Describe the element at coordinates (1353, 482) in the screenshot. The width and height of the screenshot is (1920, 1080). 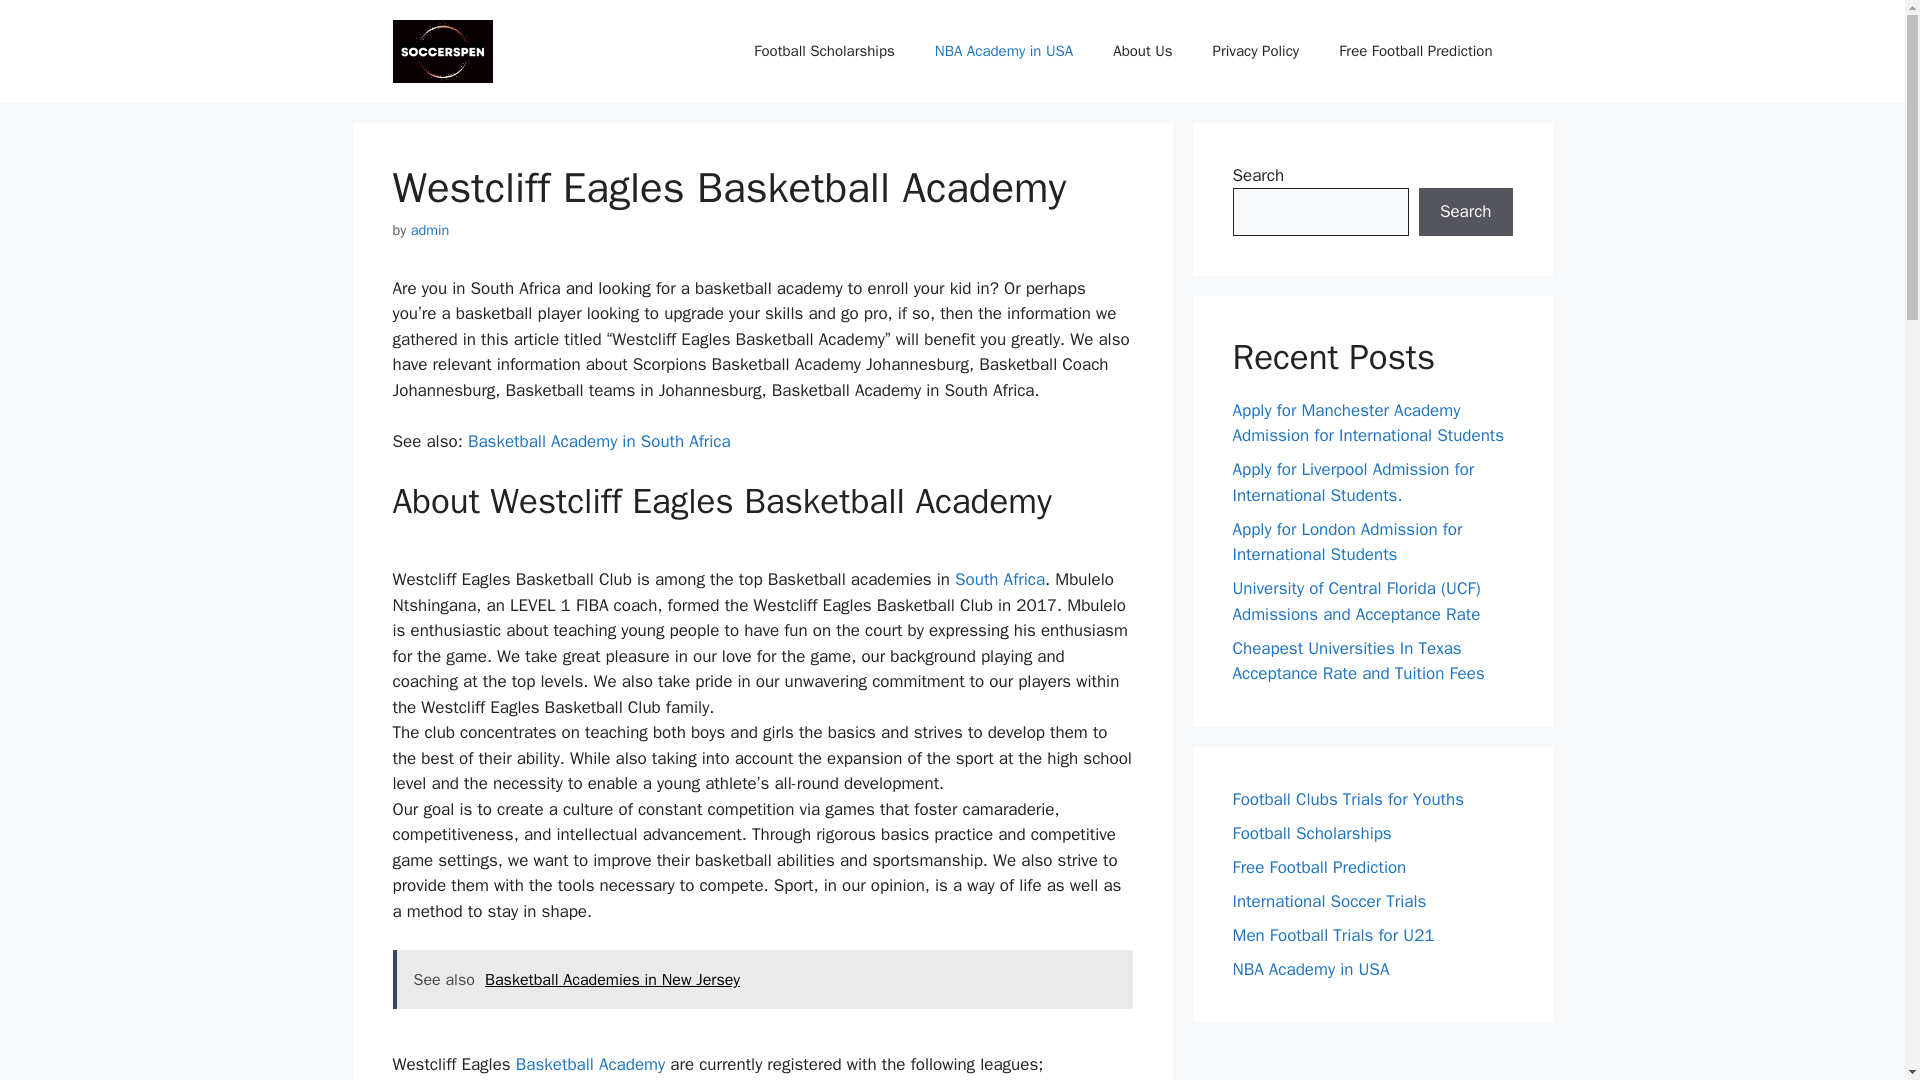
I see `Apply for Liverpool Admission for International Students.` at that location.